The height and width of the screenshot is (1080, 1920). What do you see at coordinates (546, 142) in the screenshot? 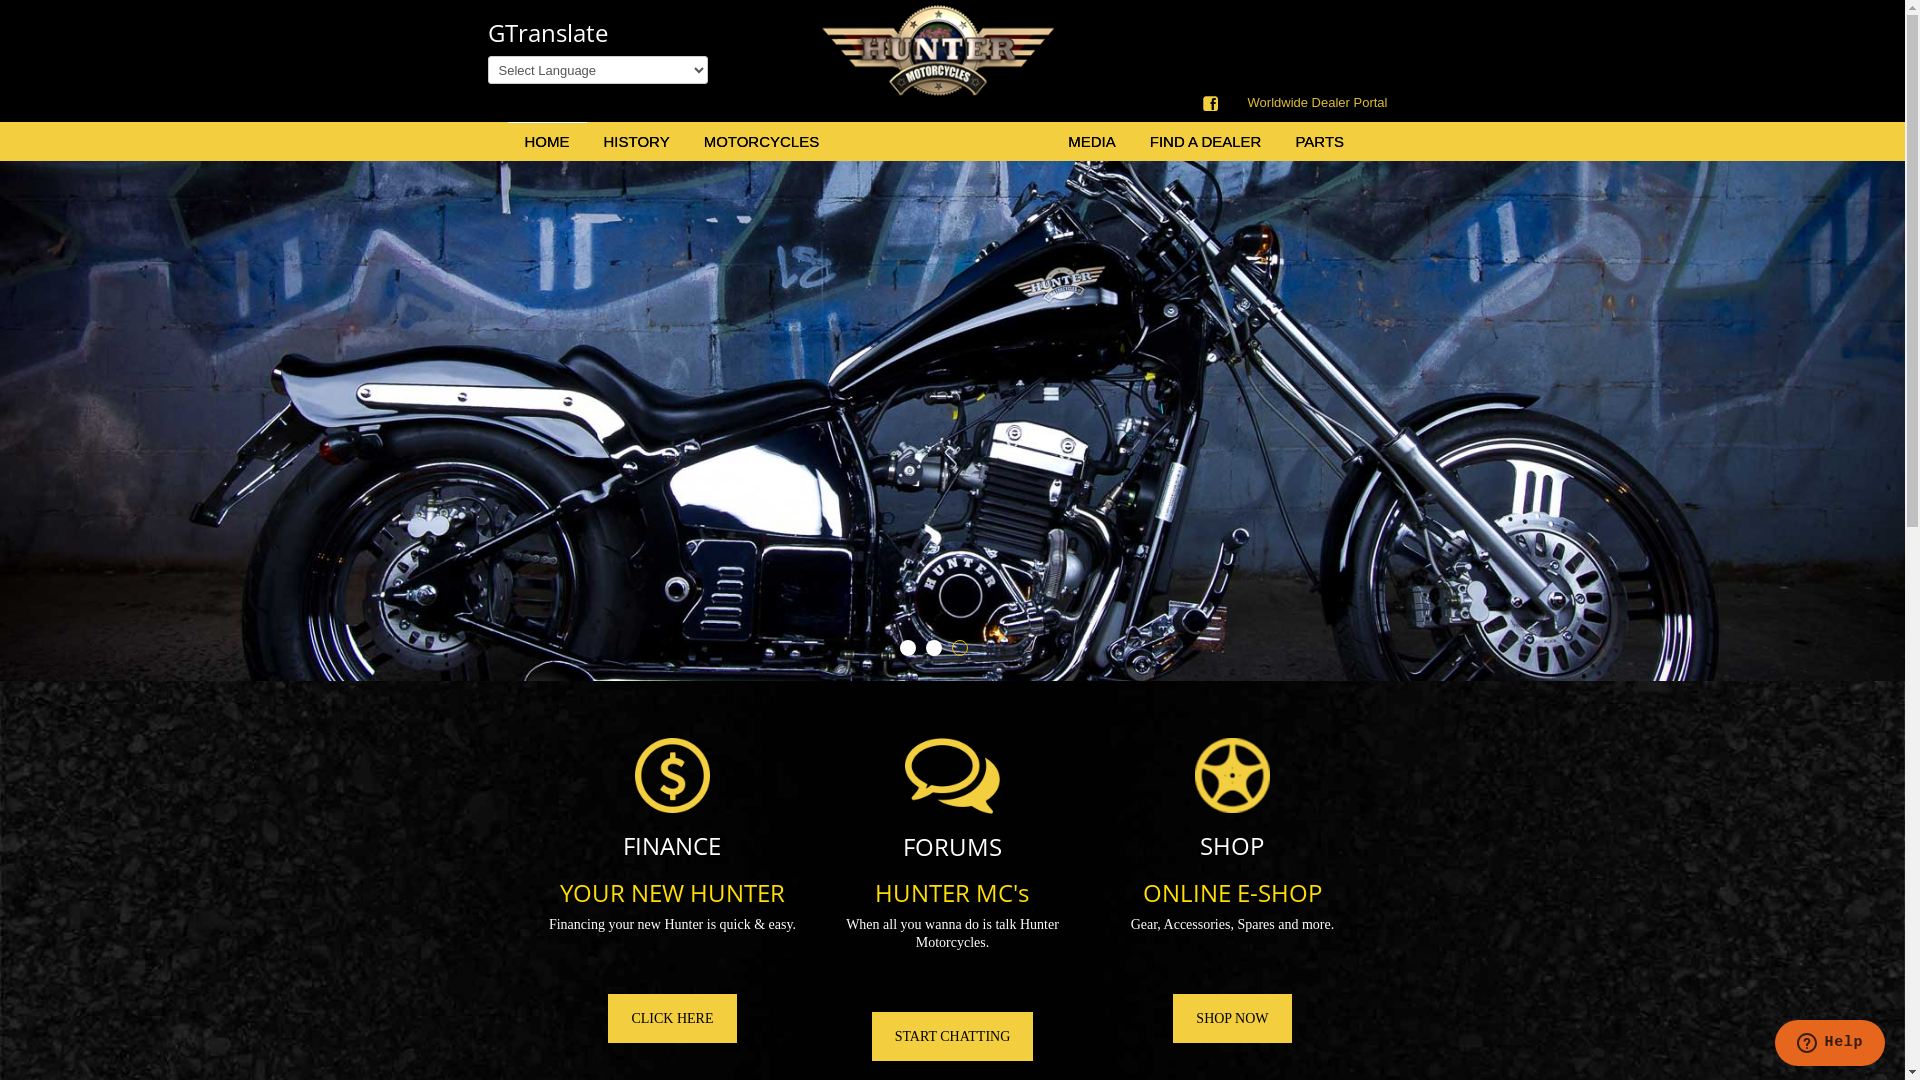
I see `HOME` at bounding box center [546, 142].